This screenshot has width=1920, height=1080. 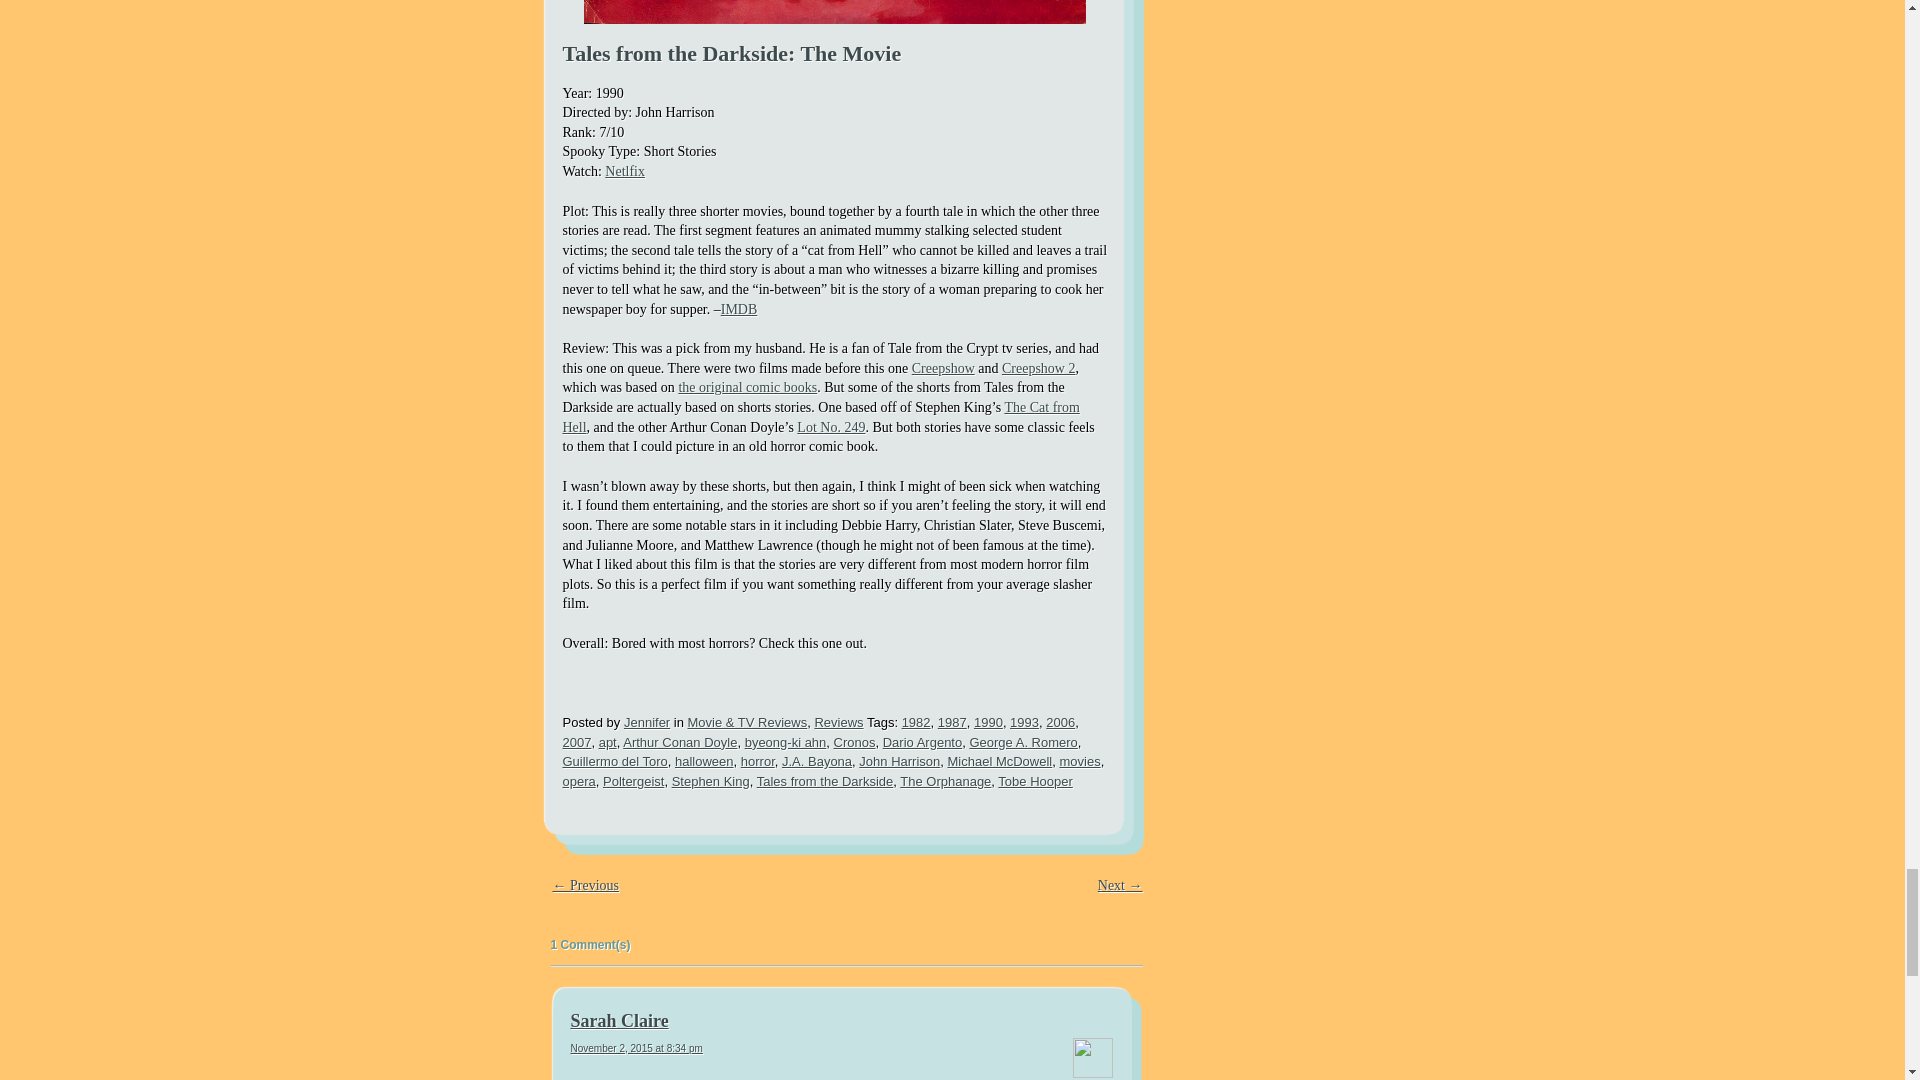 What do you see at coordinates (944, 368) in the screenshot?
I see `Creepshow` at bounding box center [944, 368].